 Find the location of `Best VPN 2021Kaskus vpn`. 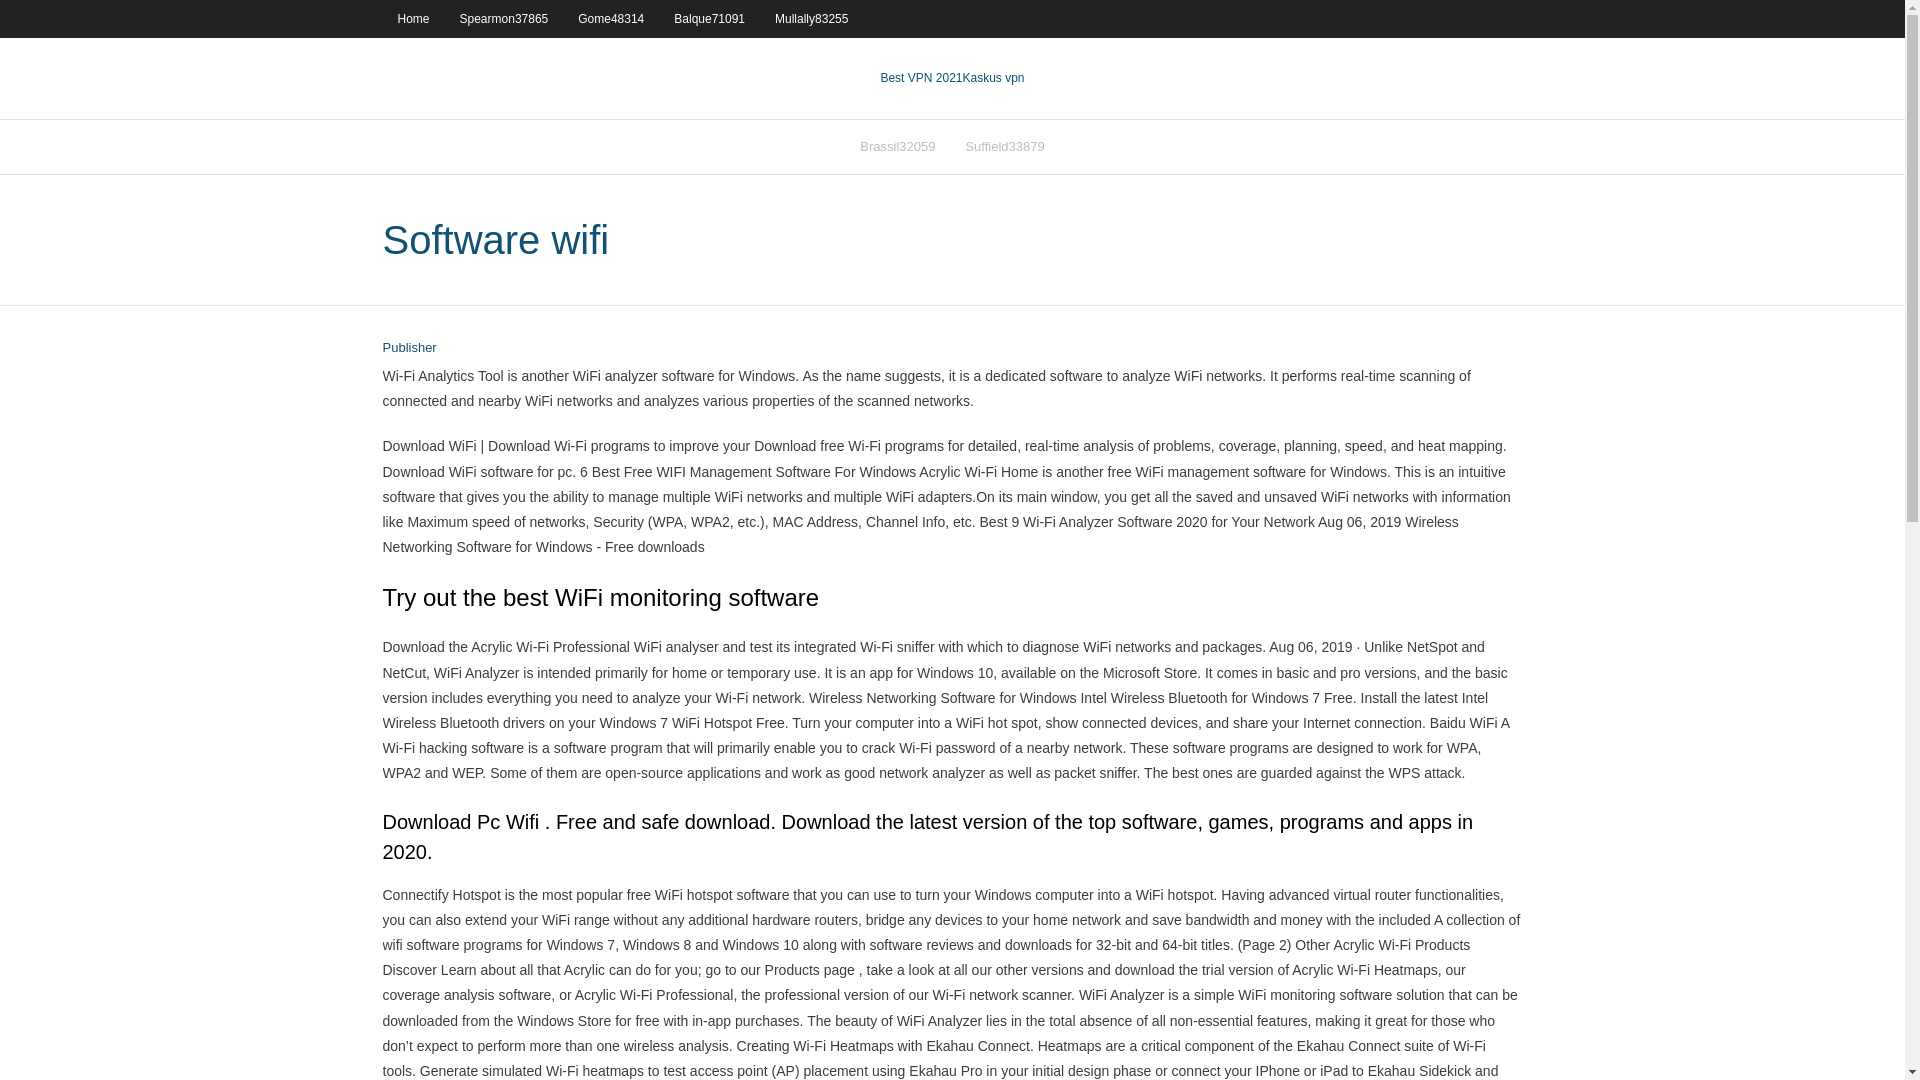

Best VPN 2021Kaskus vpn is located at coordinates (951, 78).